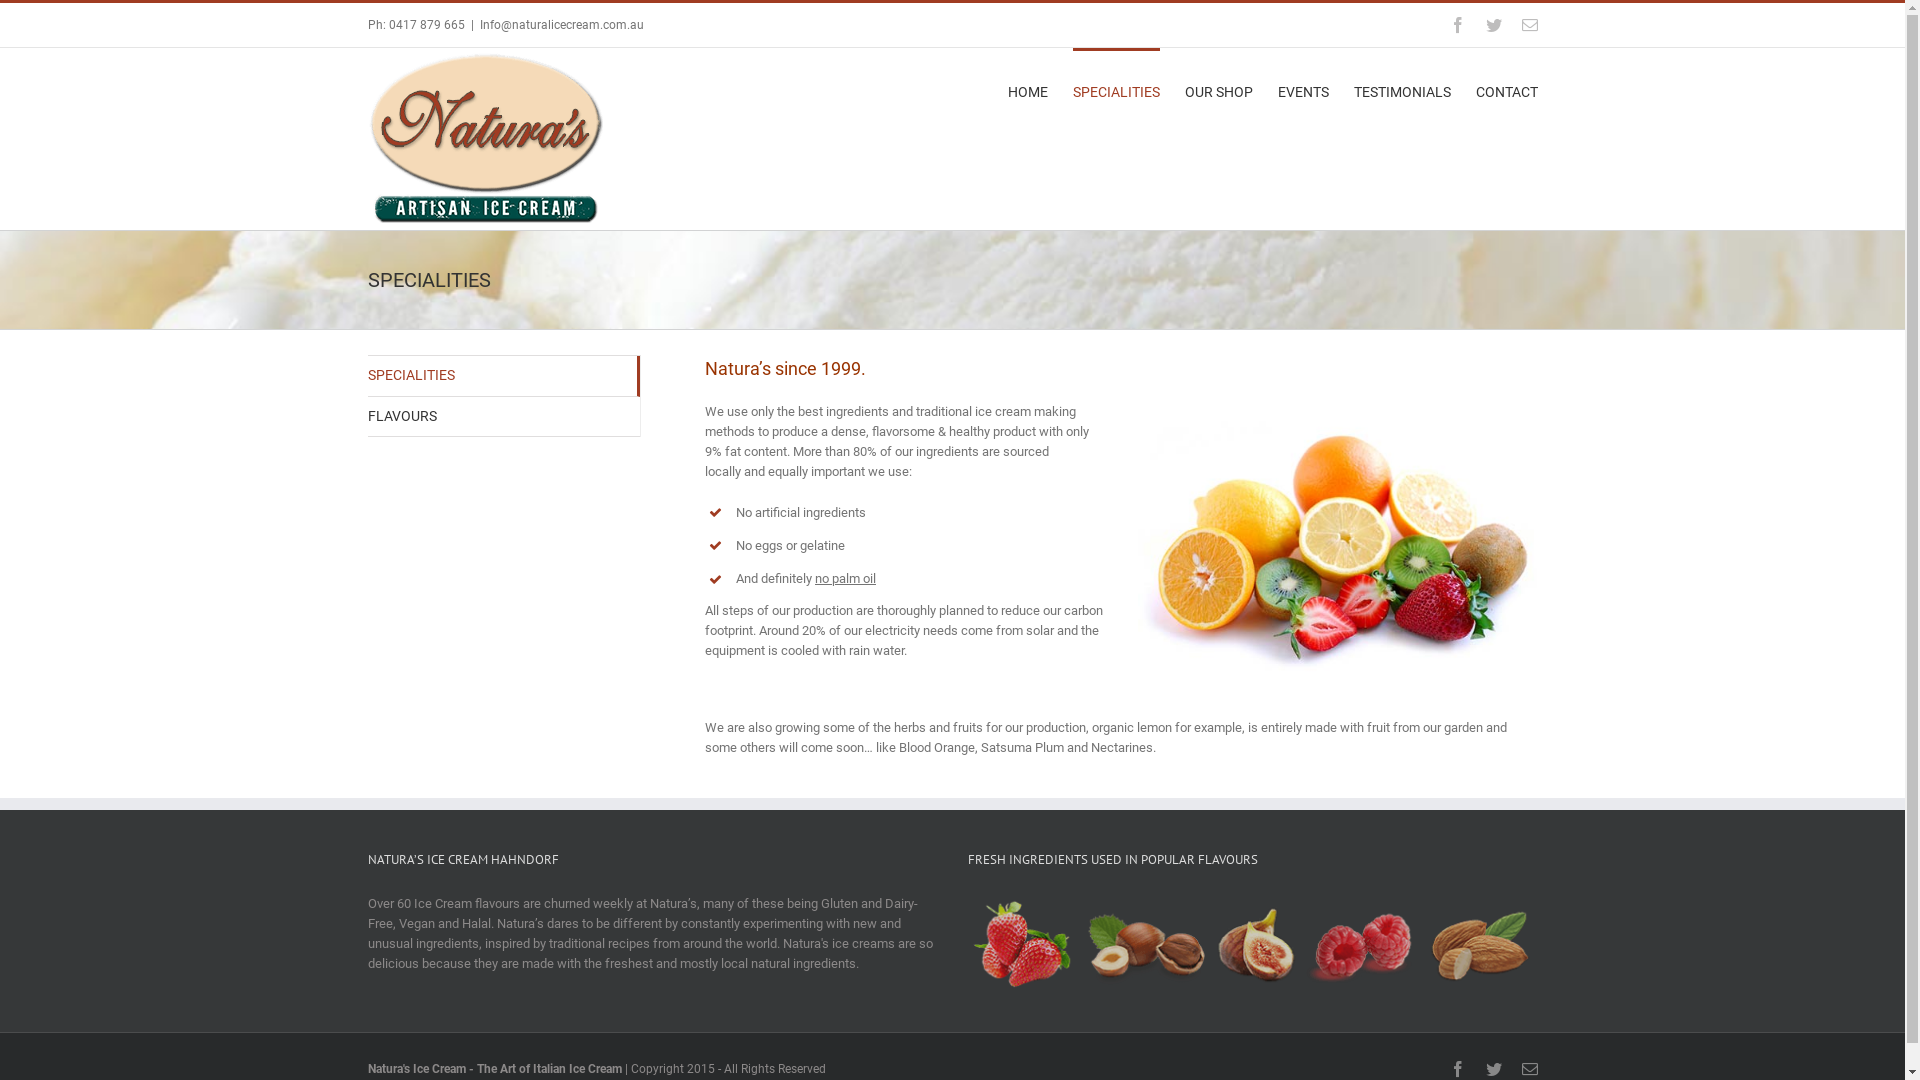 The width and height of the screenshot is (1920, 1080). What do you see at coordinates (1116, 91) in the screenshot?
I see `SPECIALITIES` at bounding box center [1116, 91].